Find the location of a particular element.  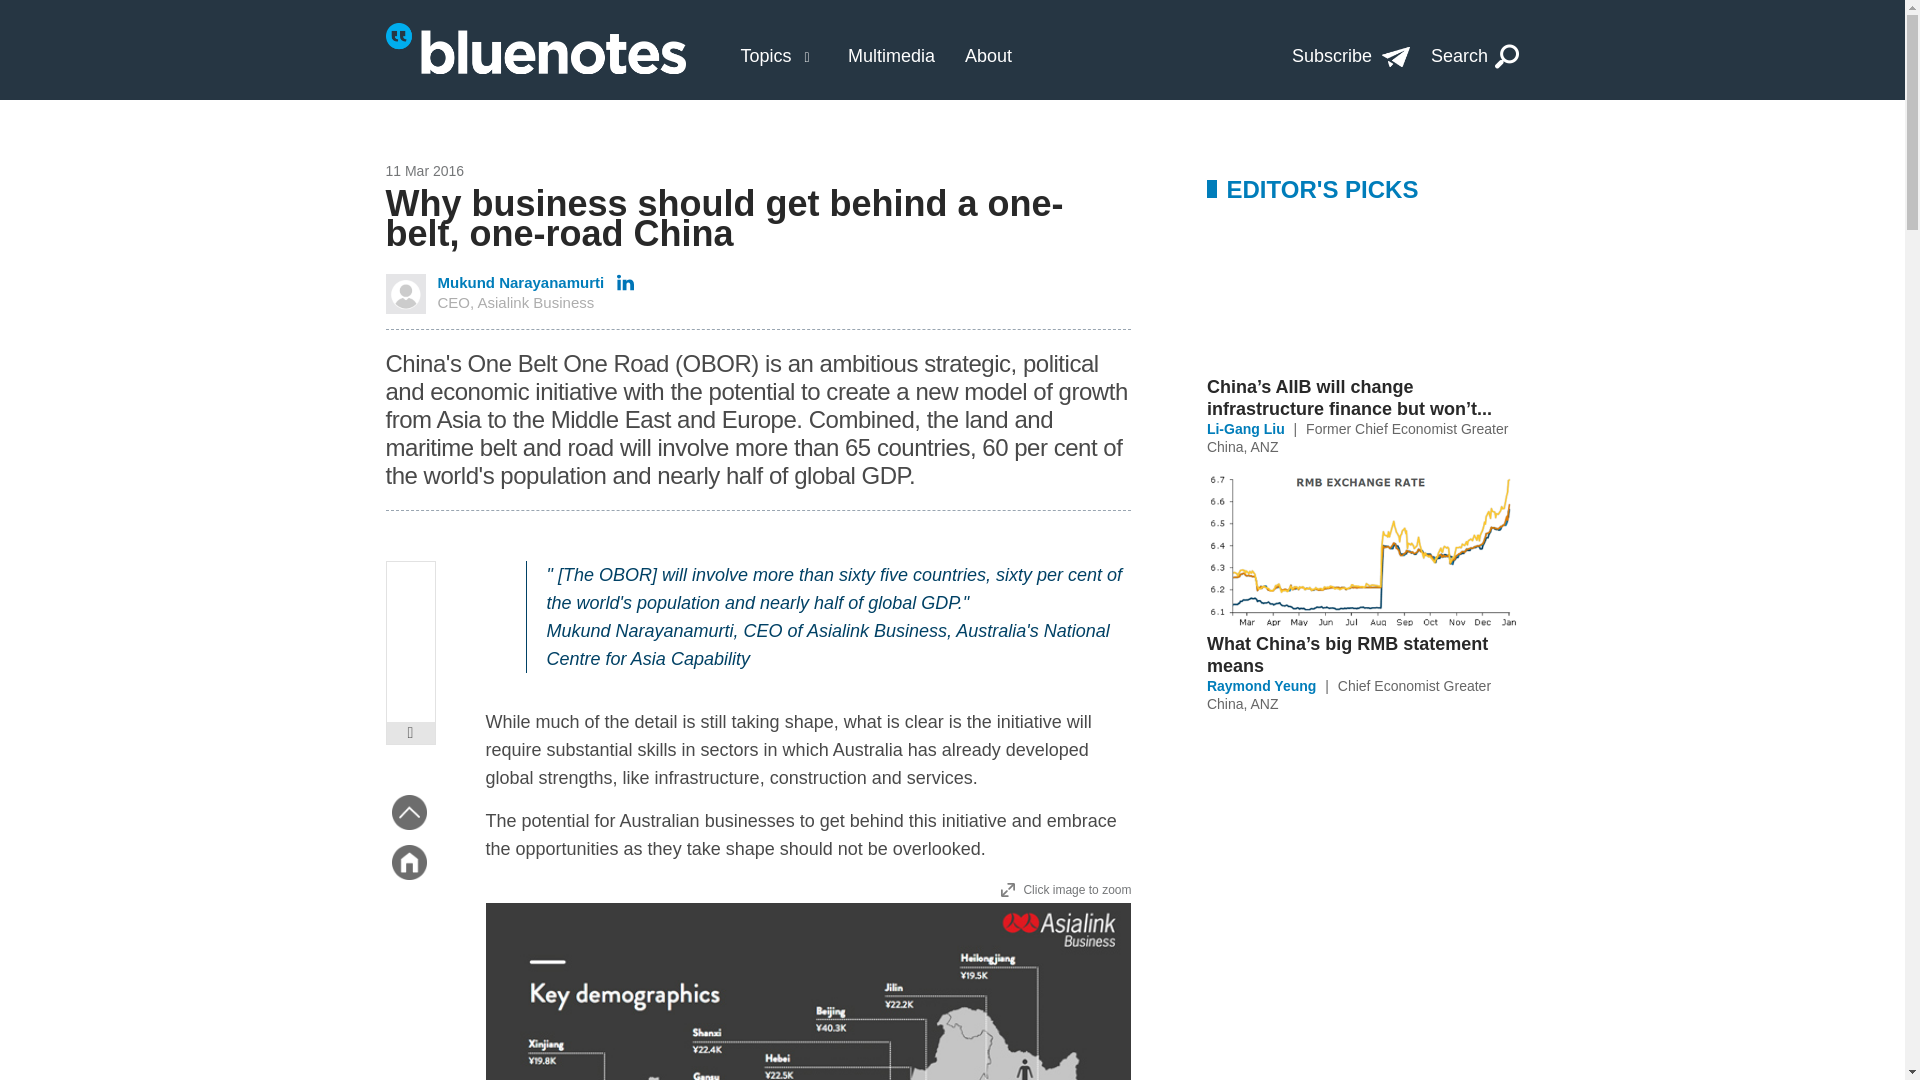

Multimedia is located at coordinates (892, 56).